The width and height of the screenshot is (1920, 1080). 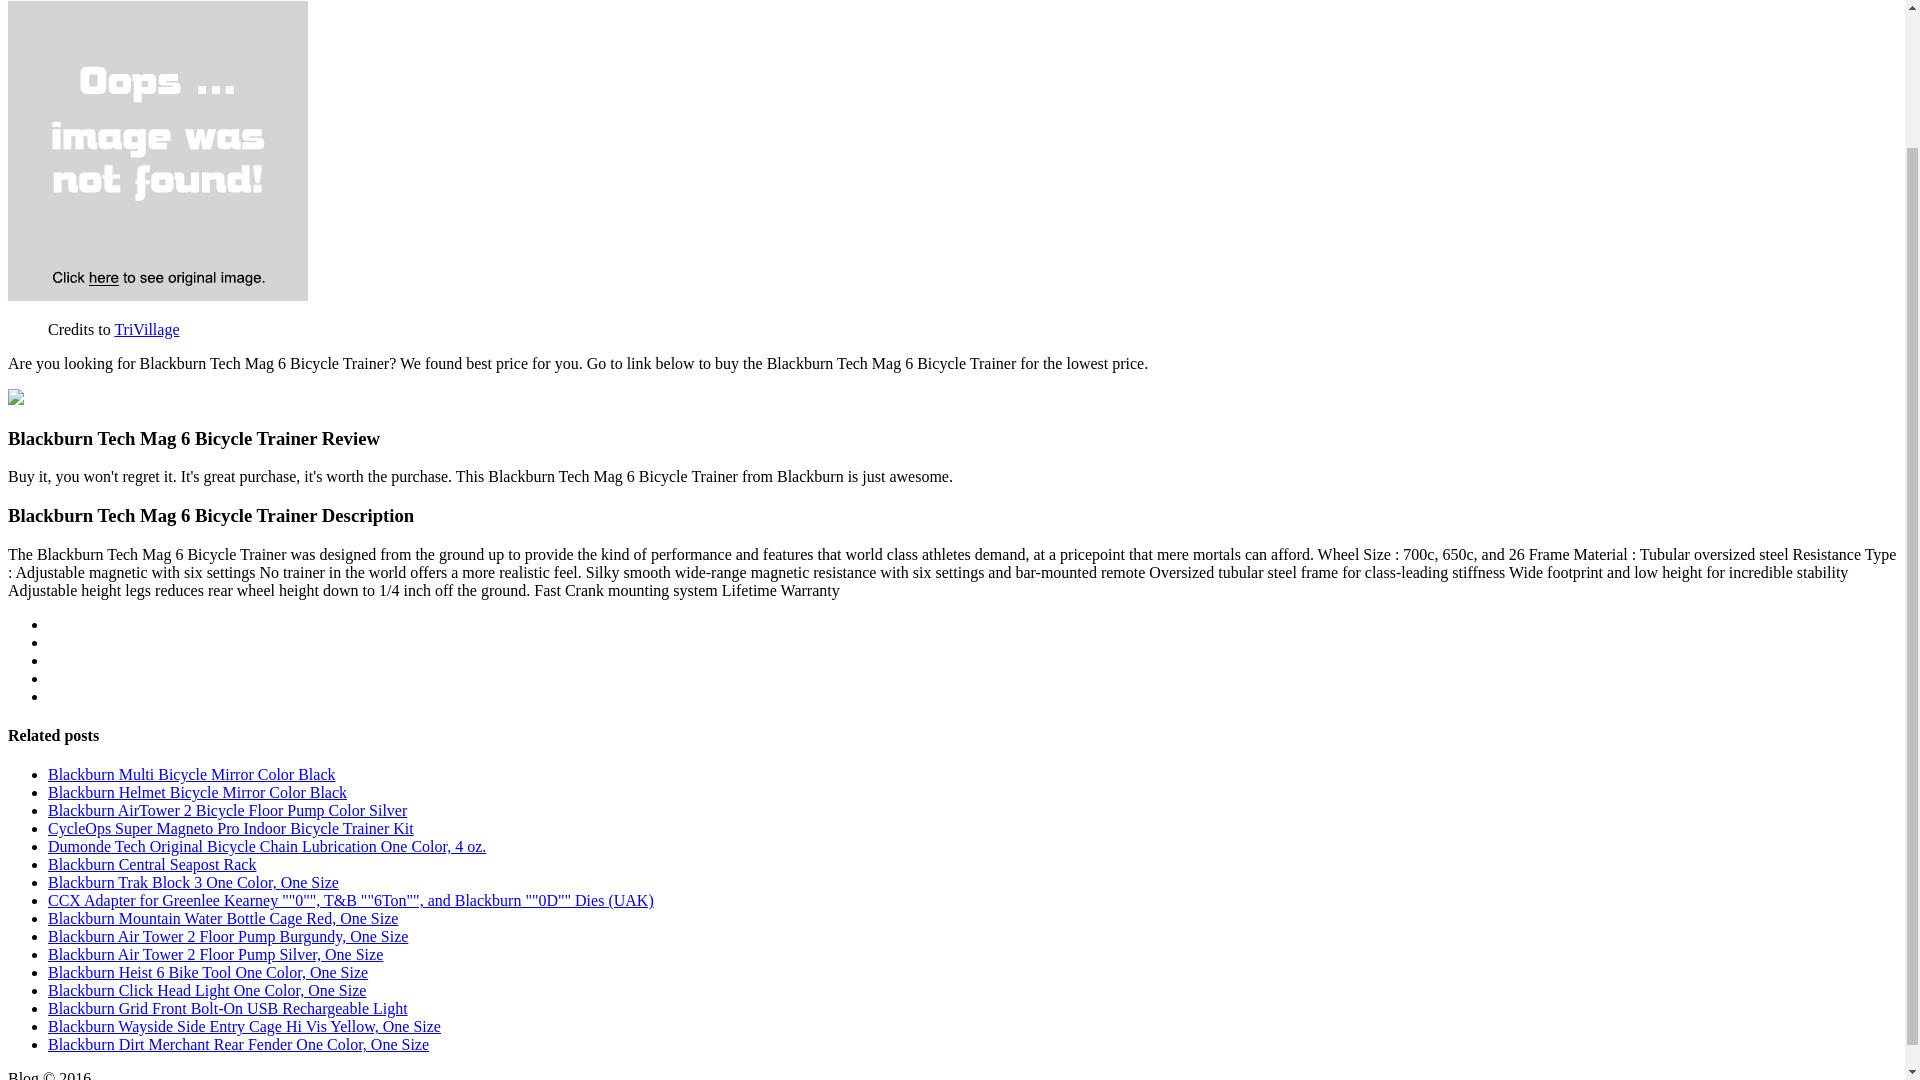 What do you see at coordinates (228, 810) in the screenshot?
I see `Blackburn AirTower 2 Bicycle Floor Pump Color Silver` at bounding box center [228, 810].